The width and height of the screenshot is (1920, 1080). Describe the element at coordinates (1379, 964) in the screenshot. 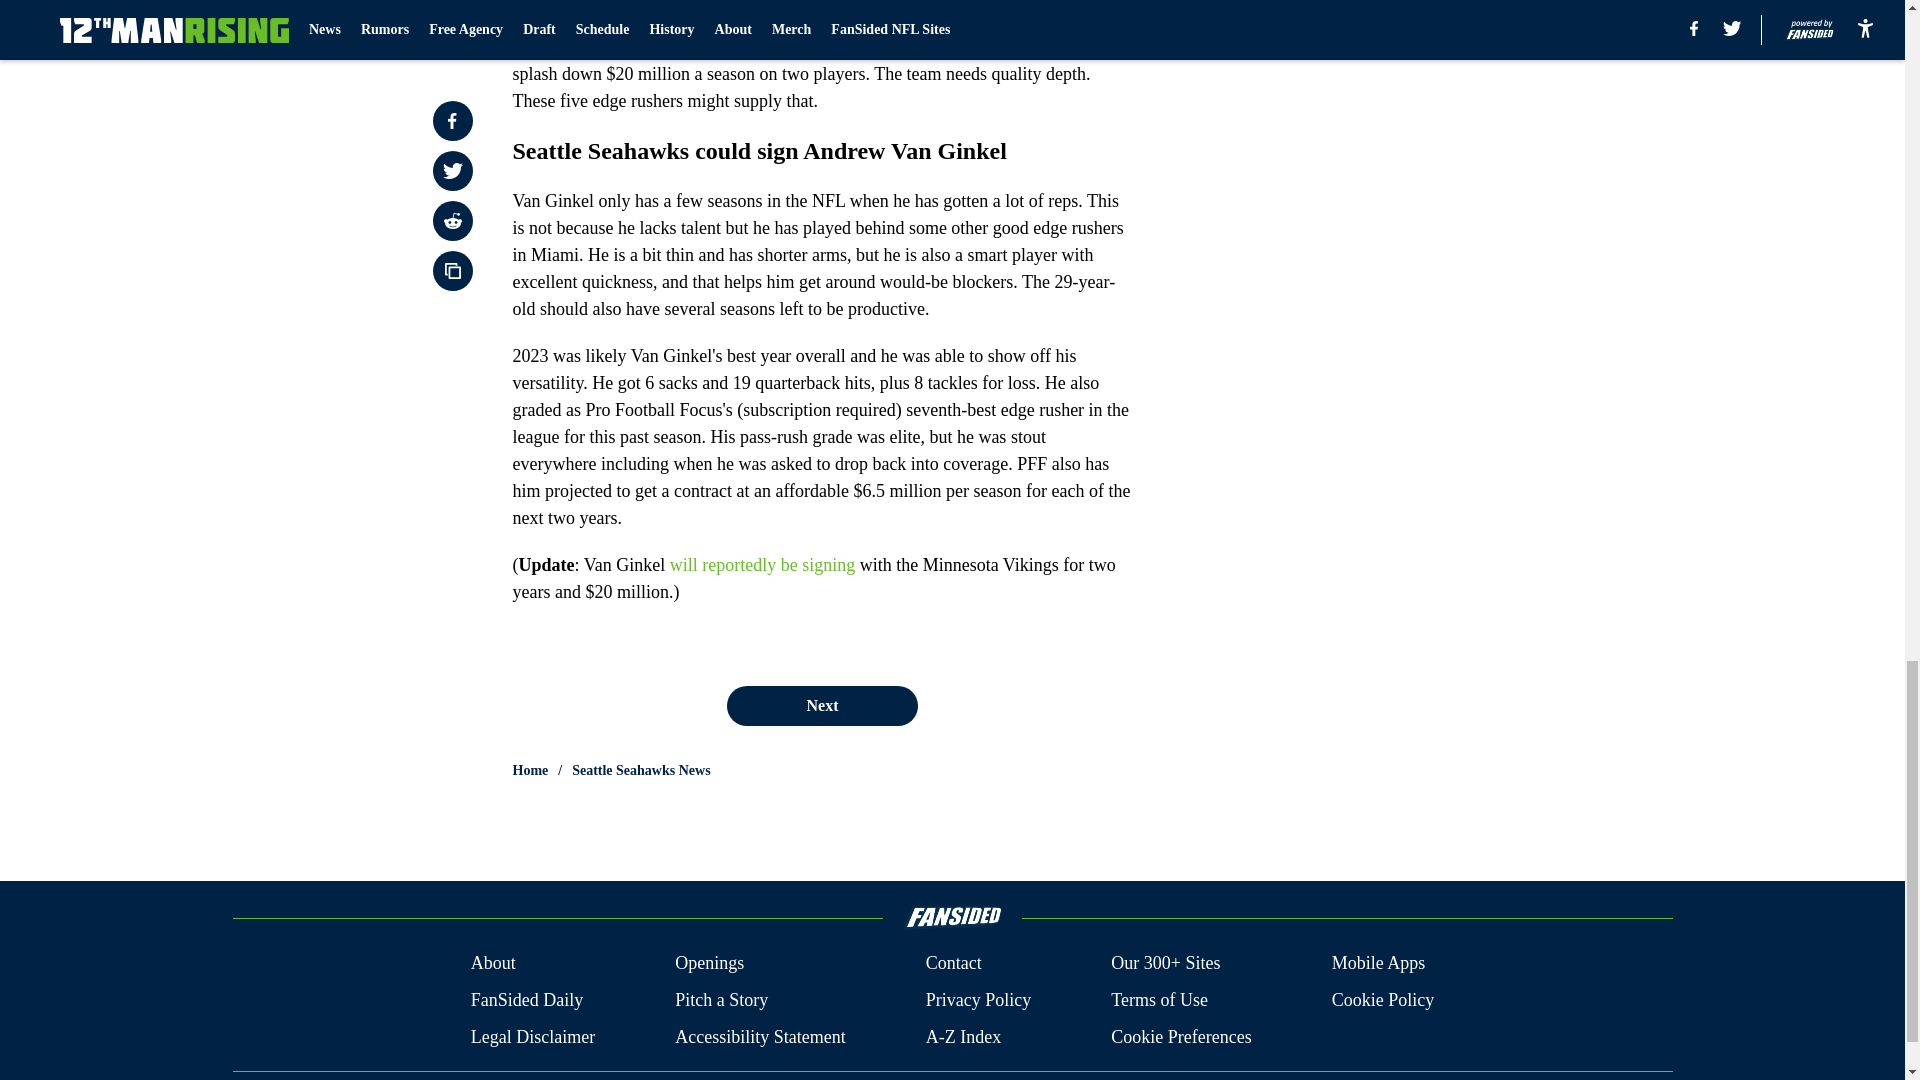

I see `Mobile Apps` at that location.